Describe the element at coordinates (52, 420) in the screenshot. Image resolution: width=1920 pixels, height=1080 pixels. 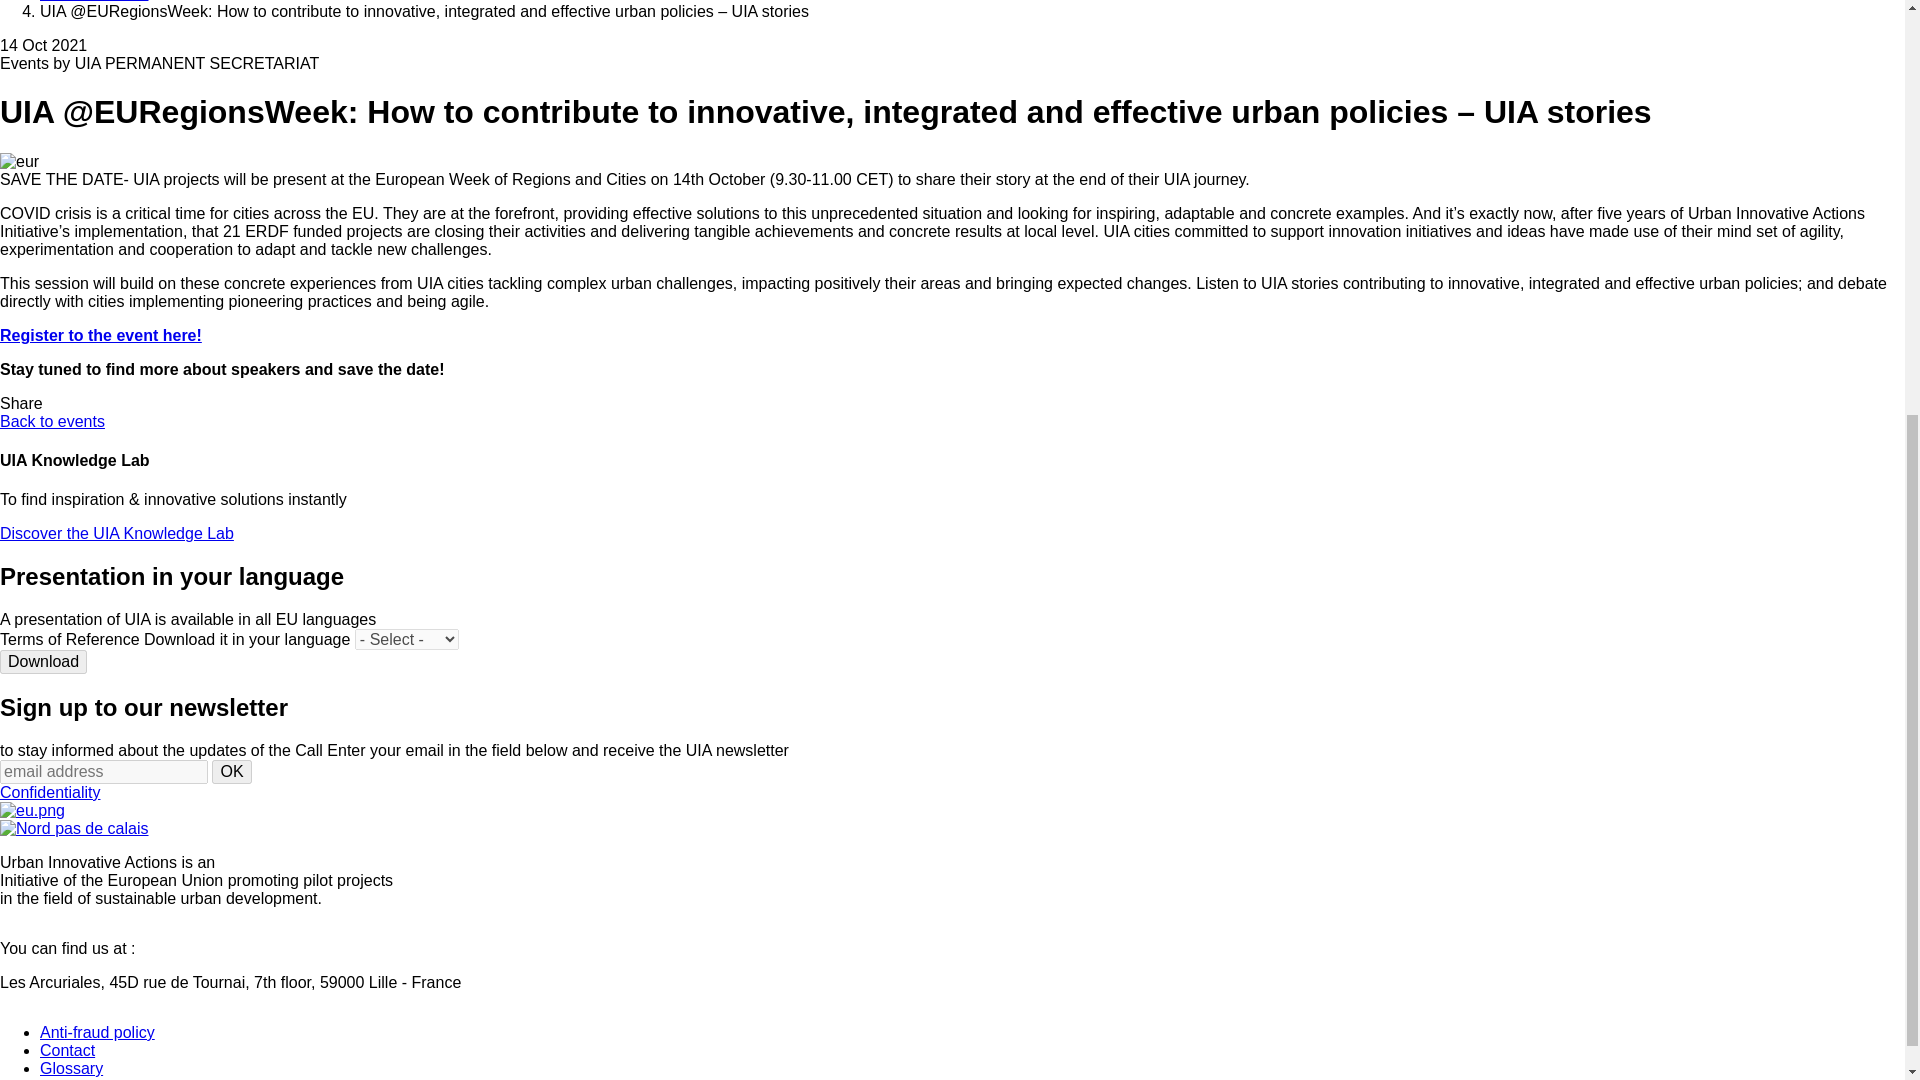
I see `Back to events` at that location.